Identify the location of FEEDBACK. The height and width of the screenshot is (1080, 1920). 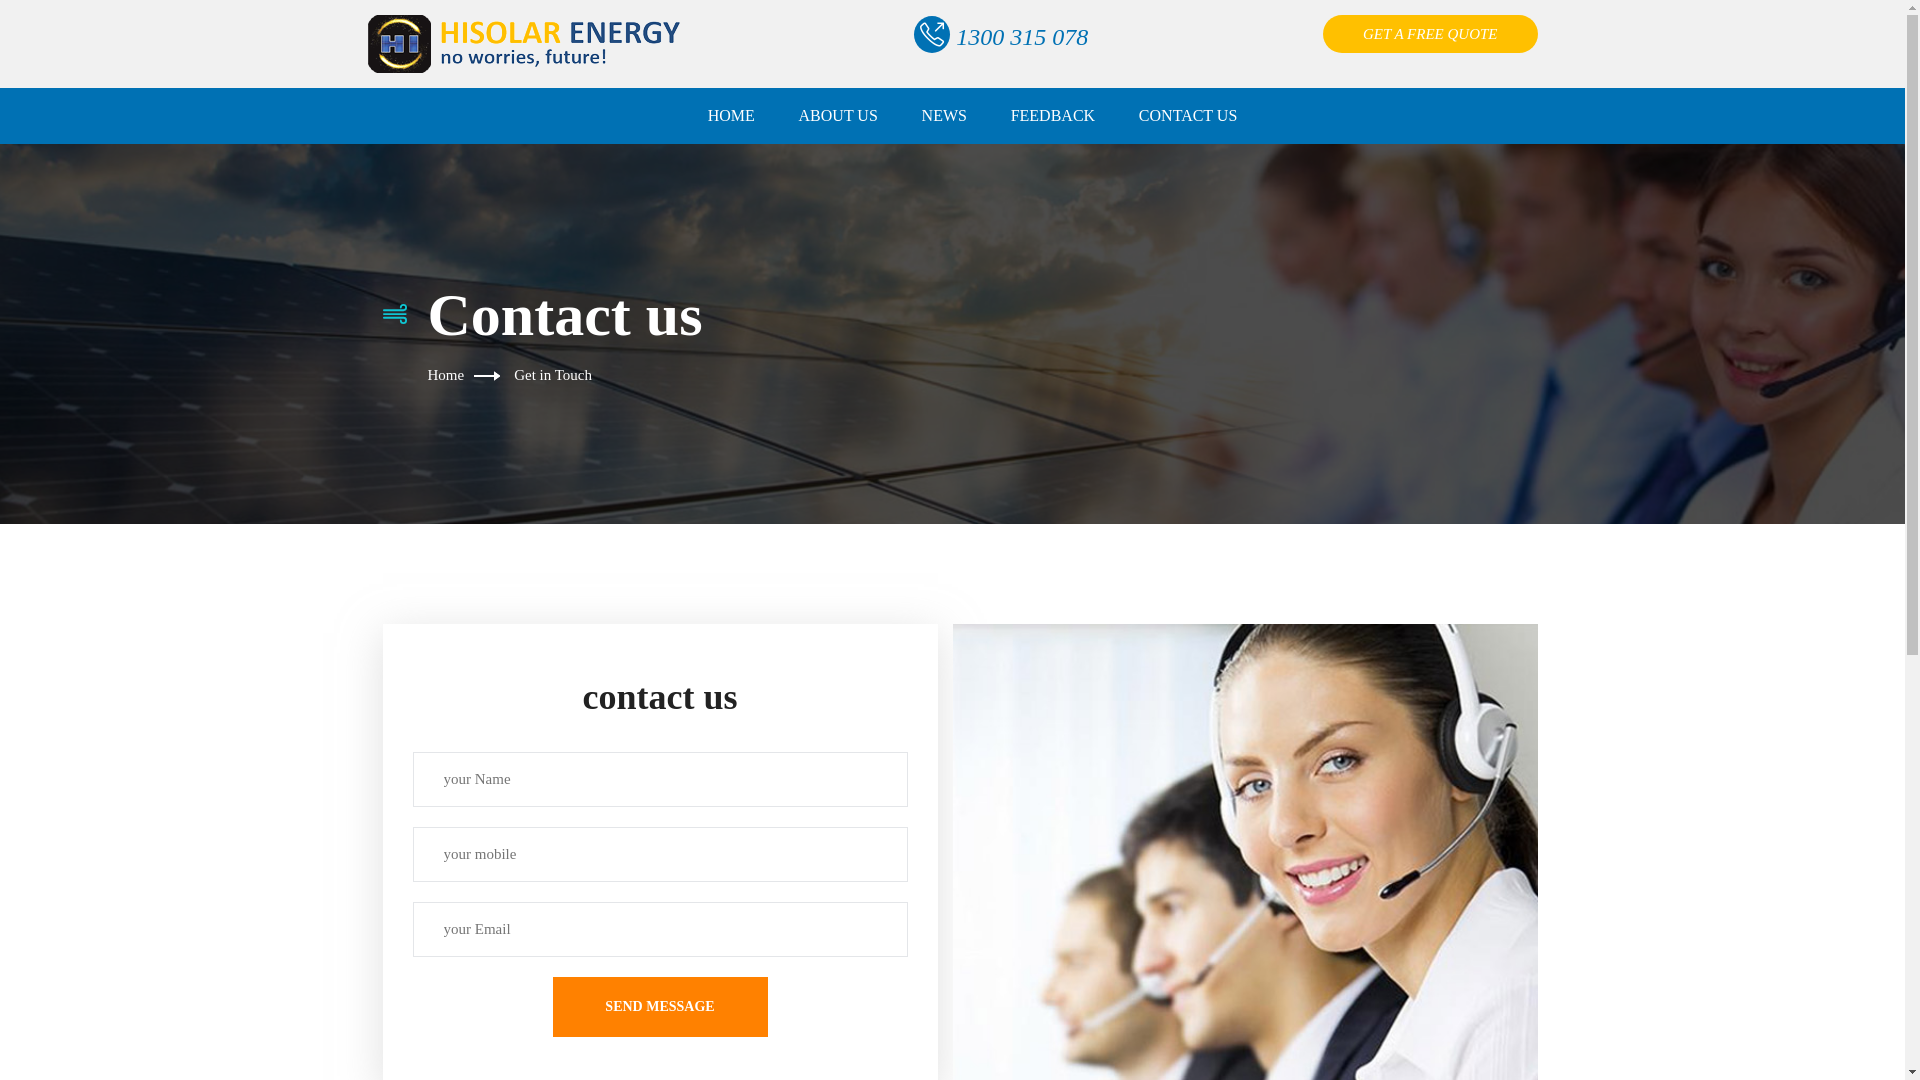
(1053, 116).